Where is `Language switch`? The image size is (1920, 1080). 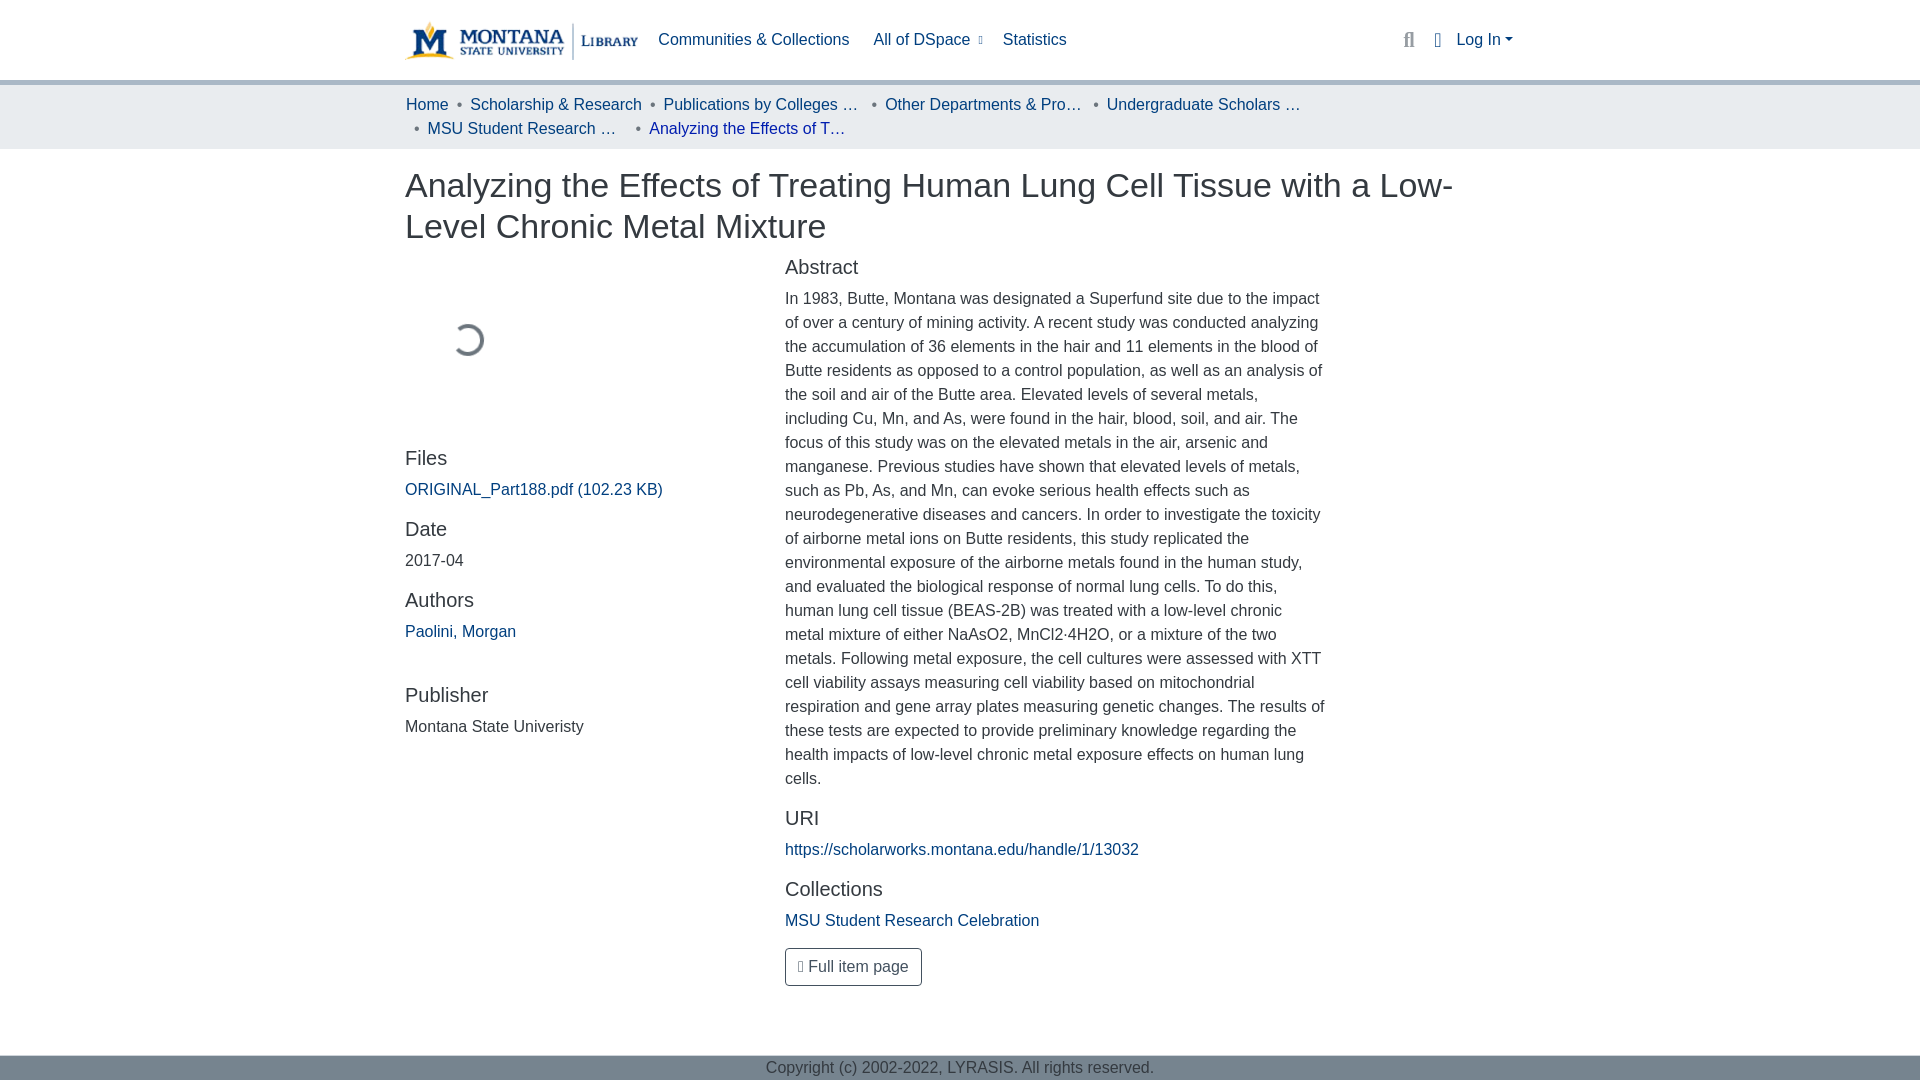
Language switch is located at coordinates (1436, 40).